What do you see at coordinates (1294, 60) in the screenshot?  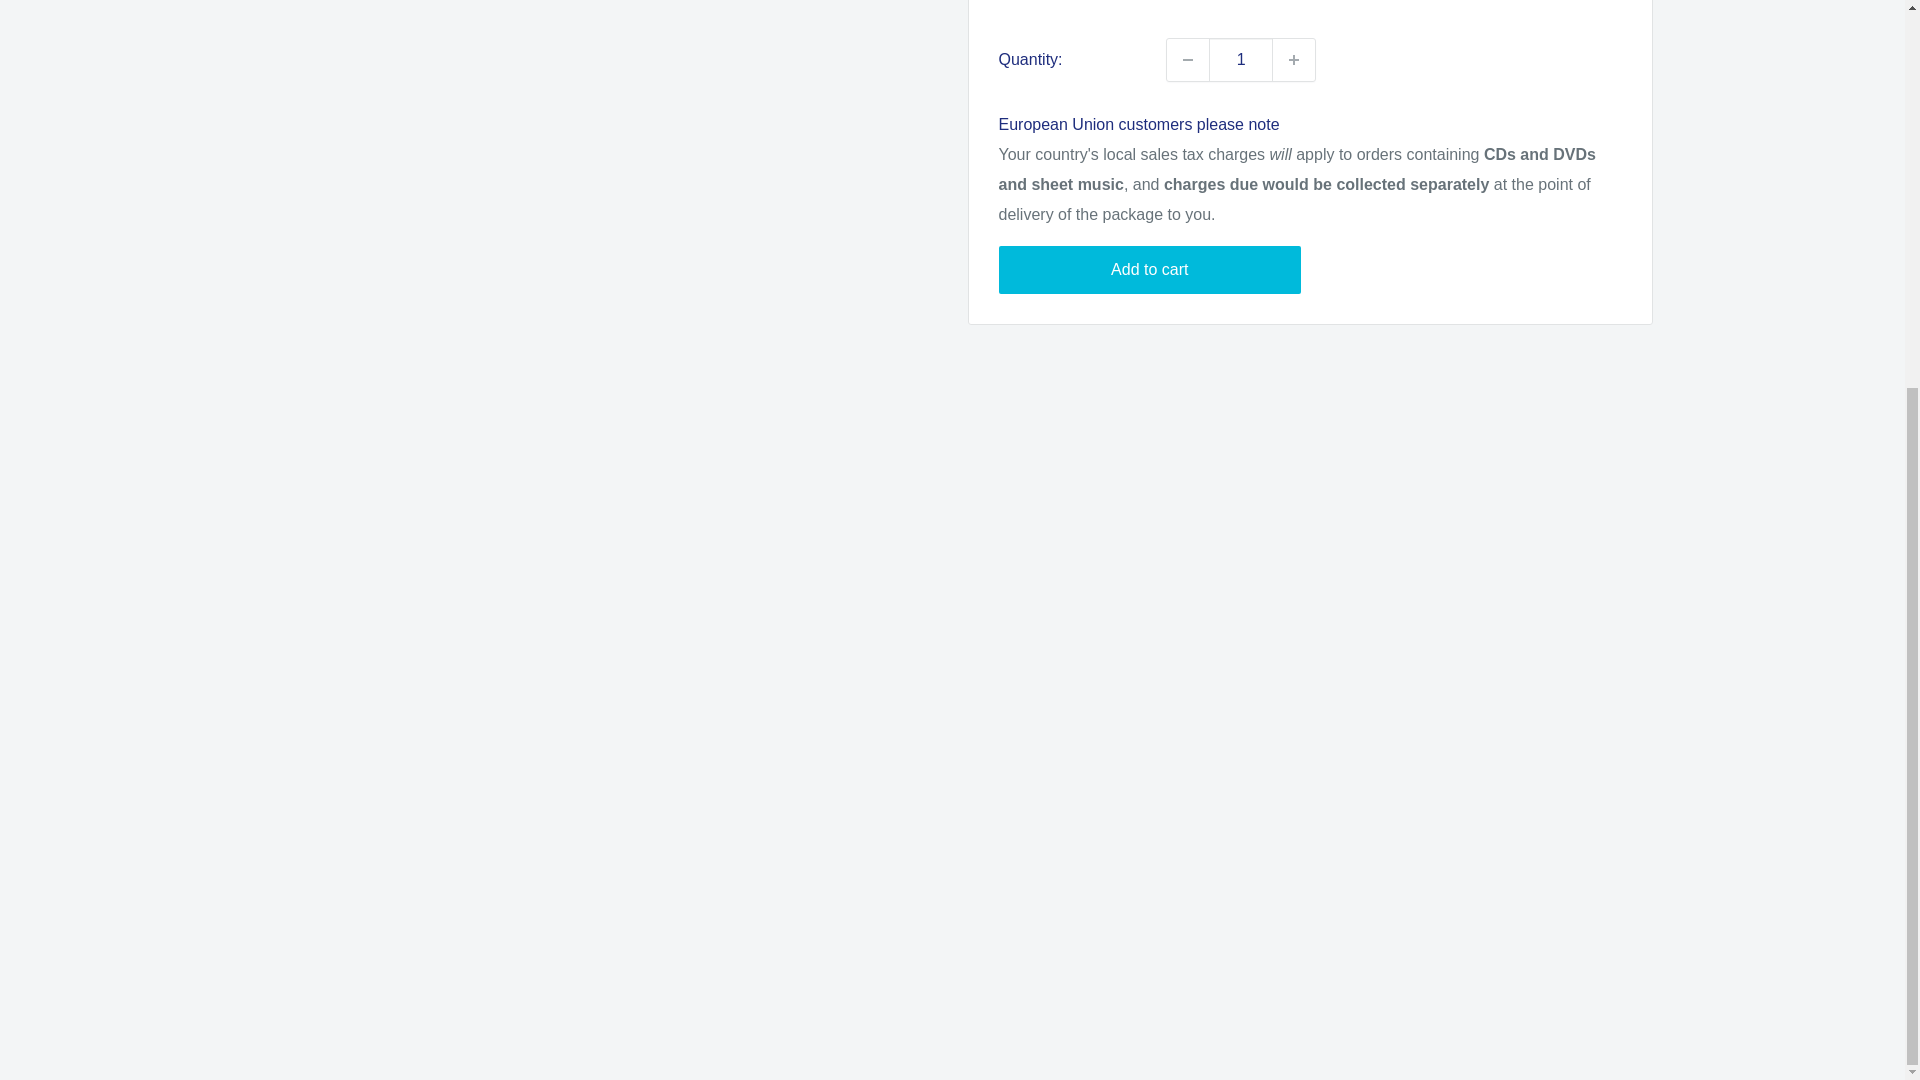 I see `Increase quantity by 1` at bounding box center [1294, 60].